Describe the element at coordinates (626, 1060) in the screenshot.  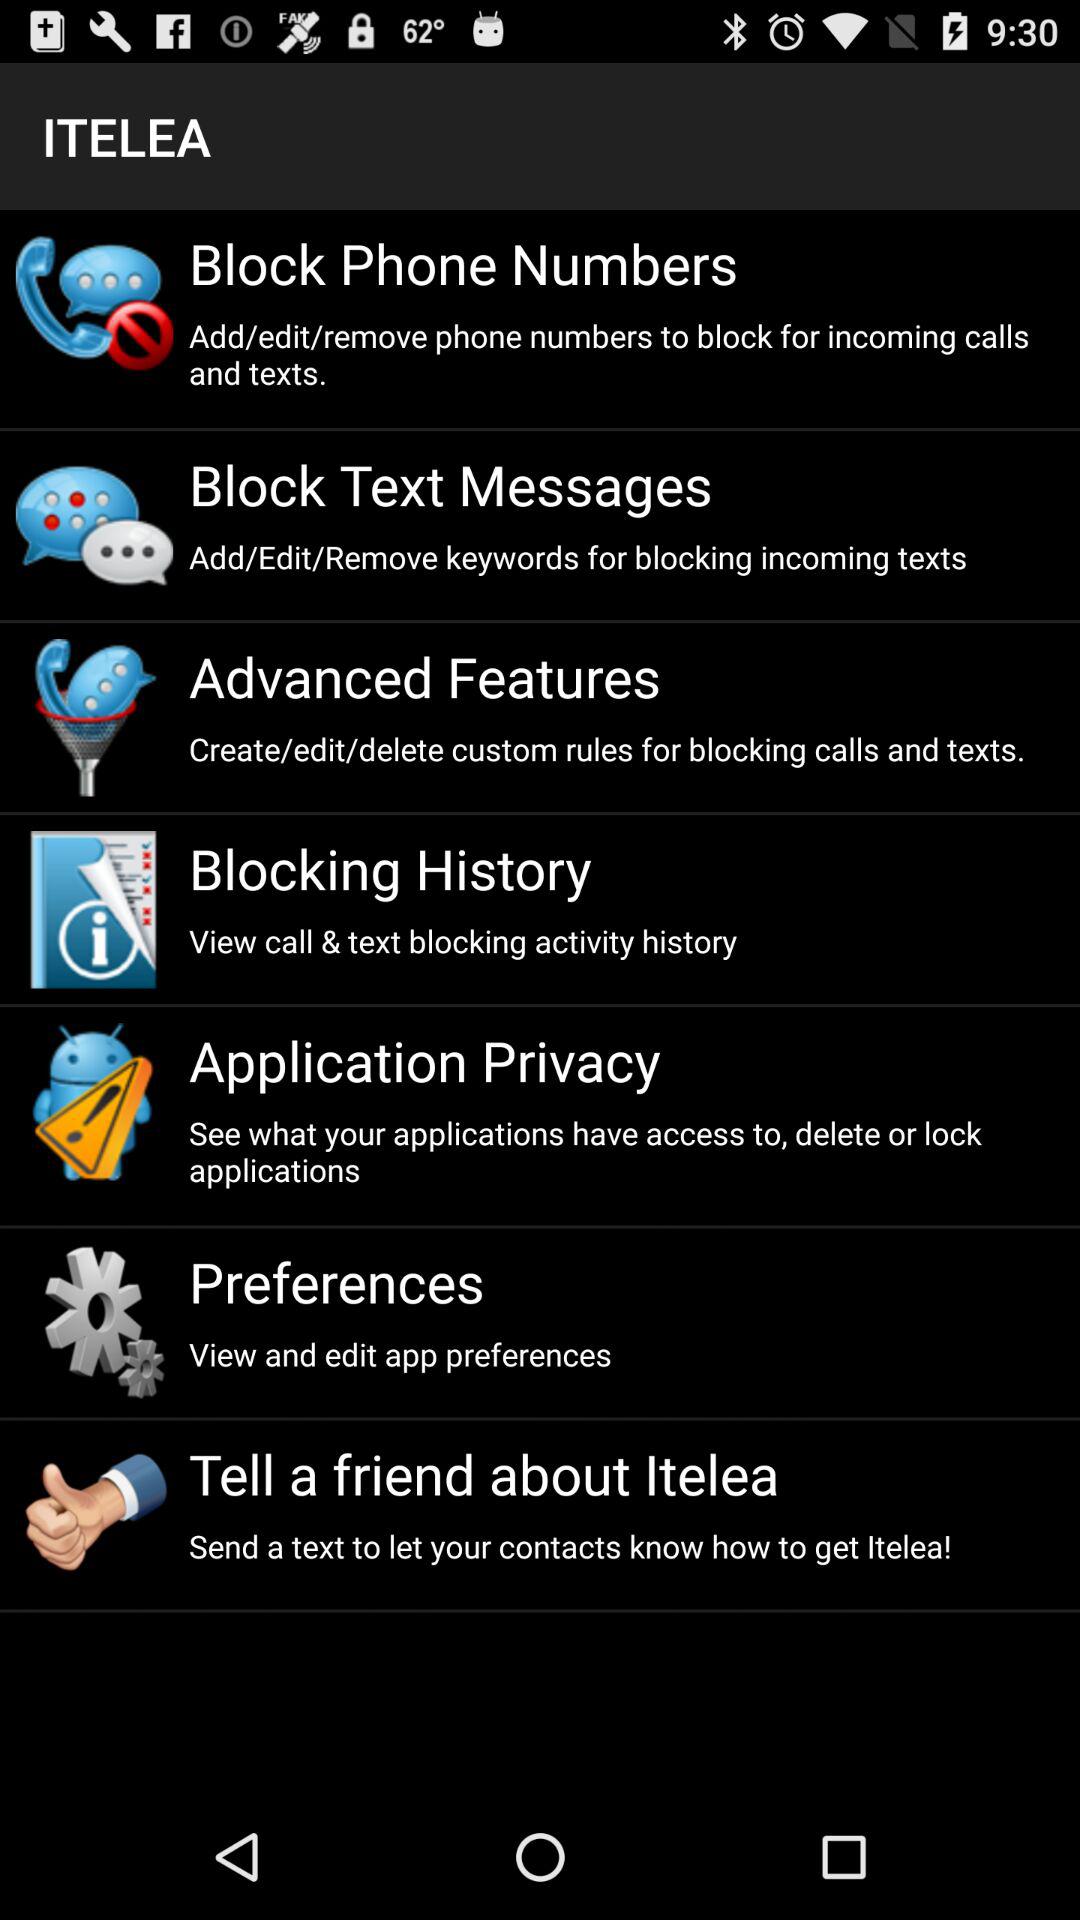
I see `open application privacy app` at that location.